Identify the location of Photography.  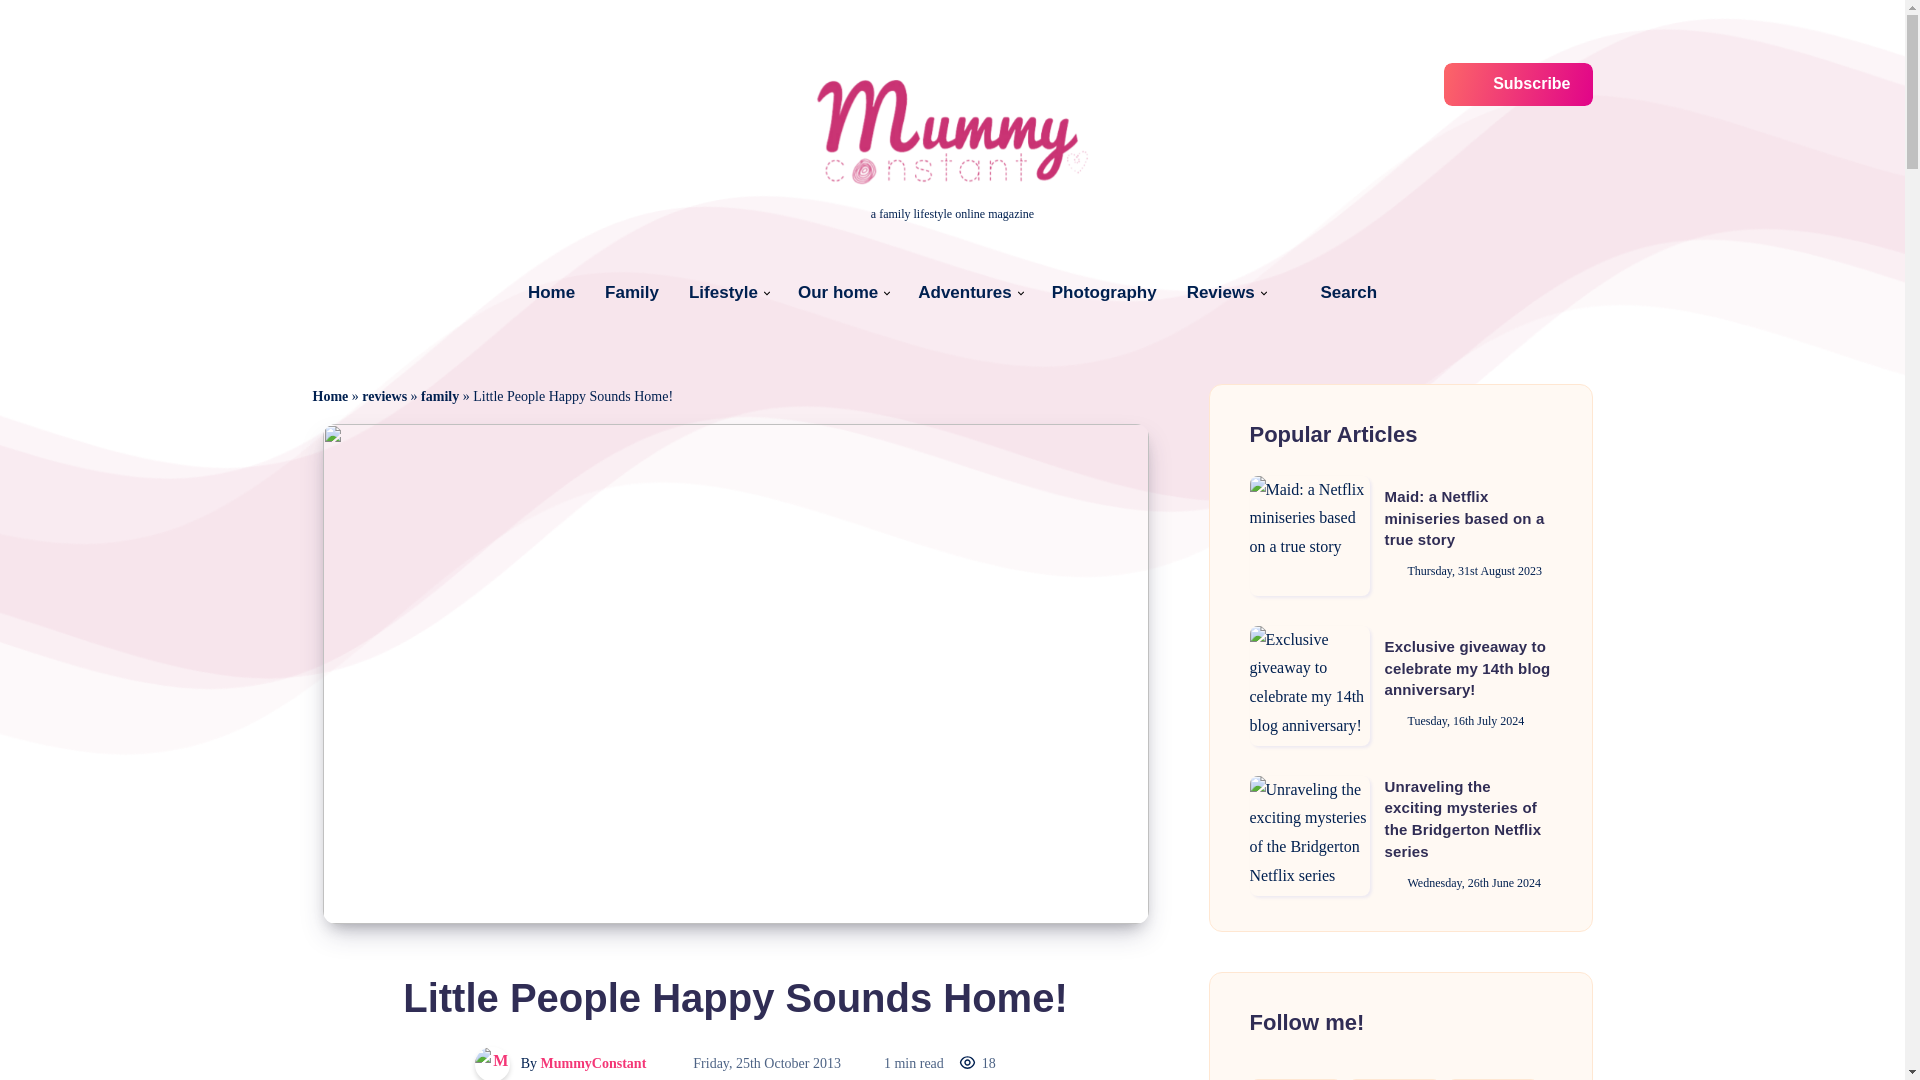
(1104, 292).